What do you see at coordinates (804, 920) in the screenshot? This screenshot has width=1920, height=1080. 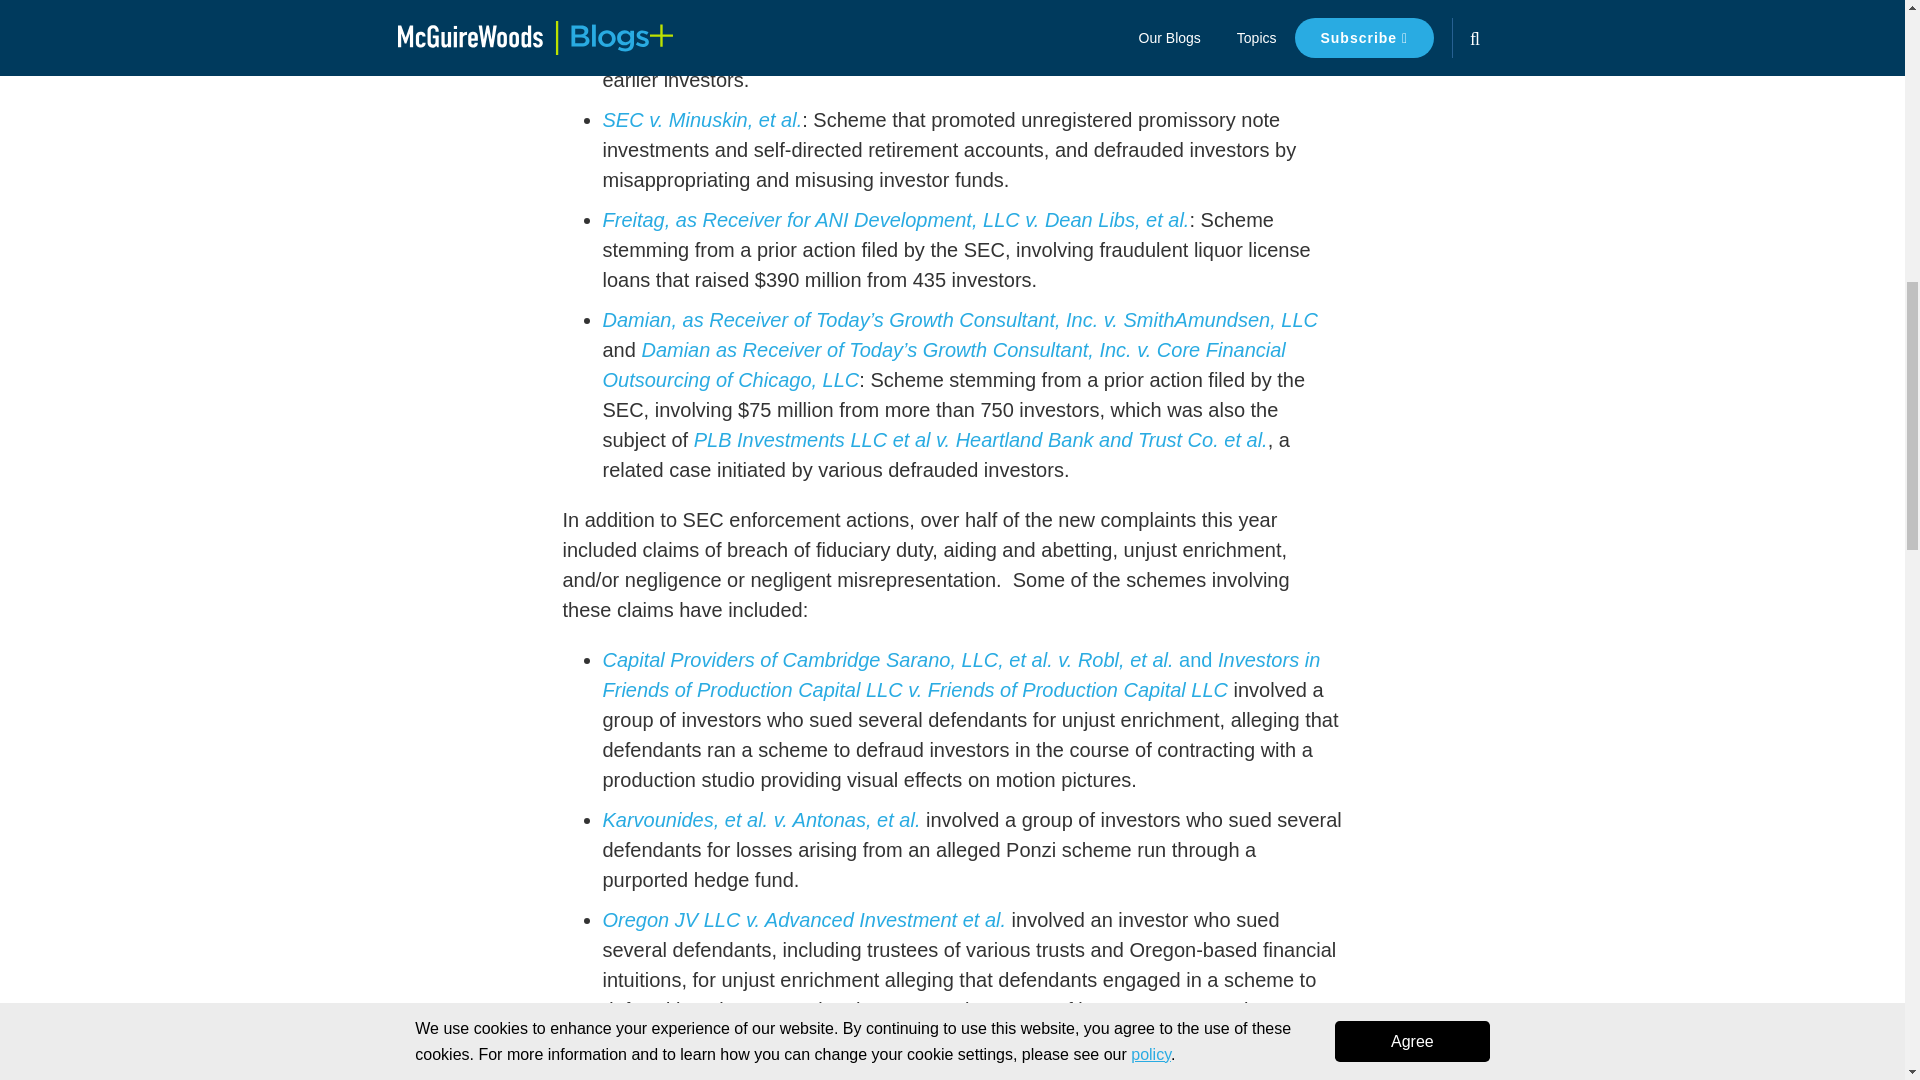 I see `Oregon JV LLC v. Advanced Investment et al.` at bounding box center [804, 920].